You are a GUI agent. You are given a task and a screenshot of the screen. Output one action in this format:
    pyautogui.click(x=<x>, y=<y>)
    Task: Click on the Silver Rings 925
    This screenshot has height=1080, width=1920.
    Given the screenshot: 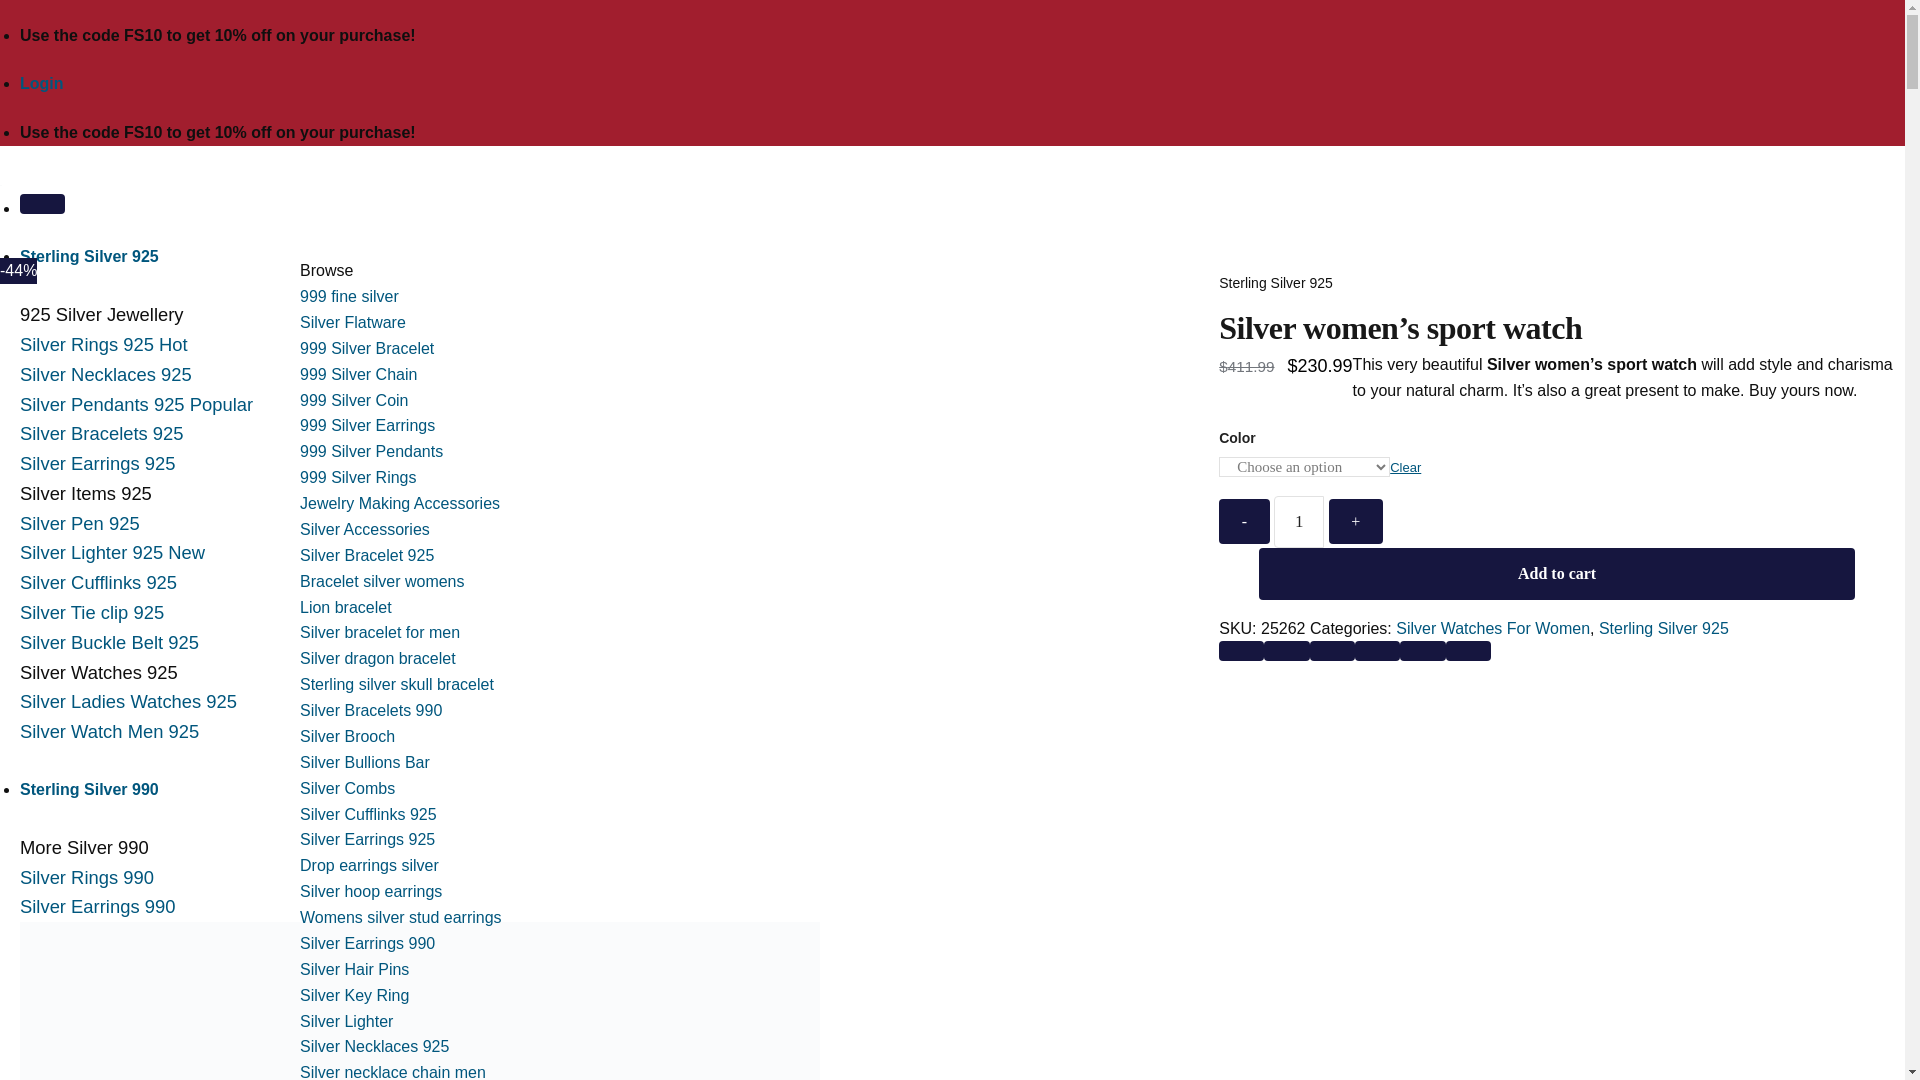 What is the action you would take?
    pyautogui.click(x=104, y=344)
    